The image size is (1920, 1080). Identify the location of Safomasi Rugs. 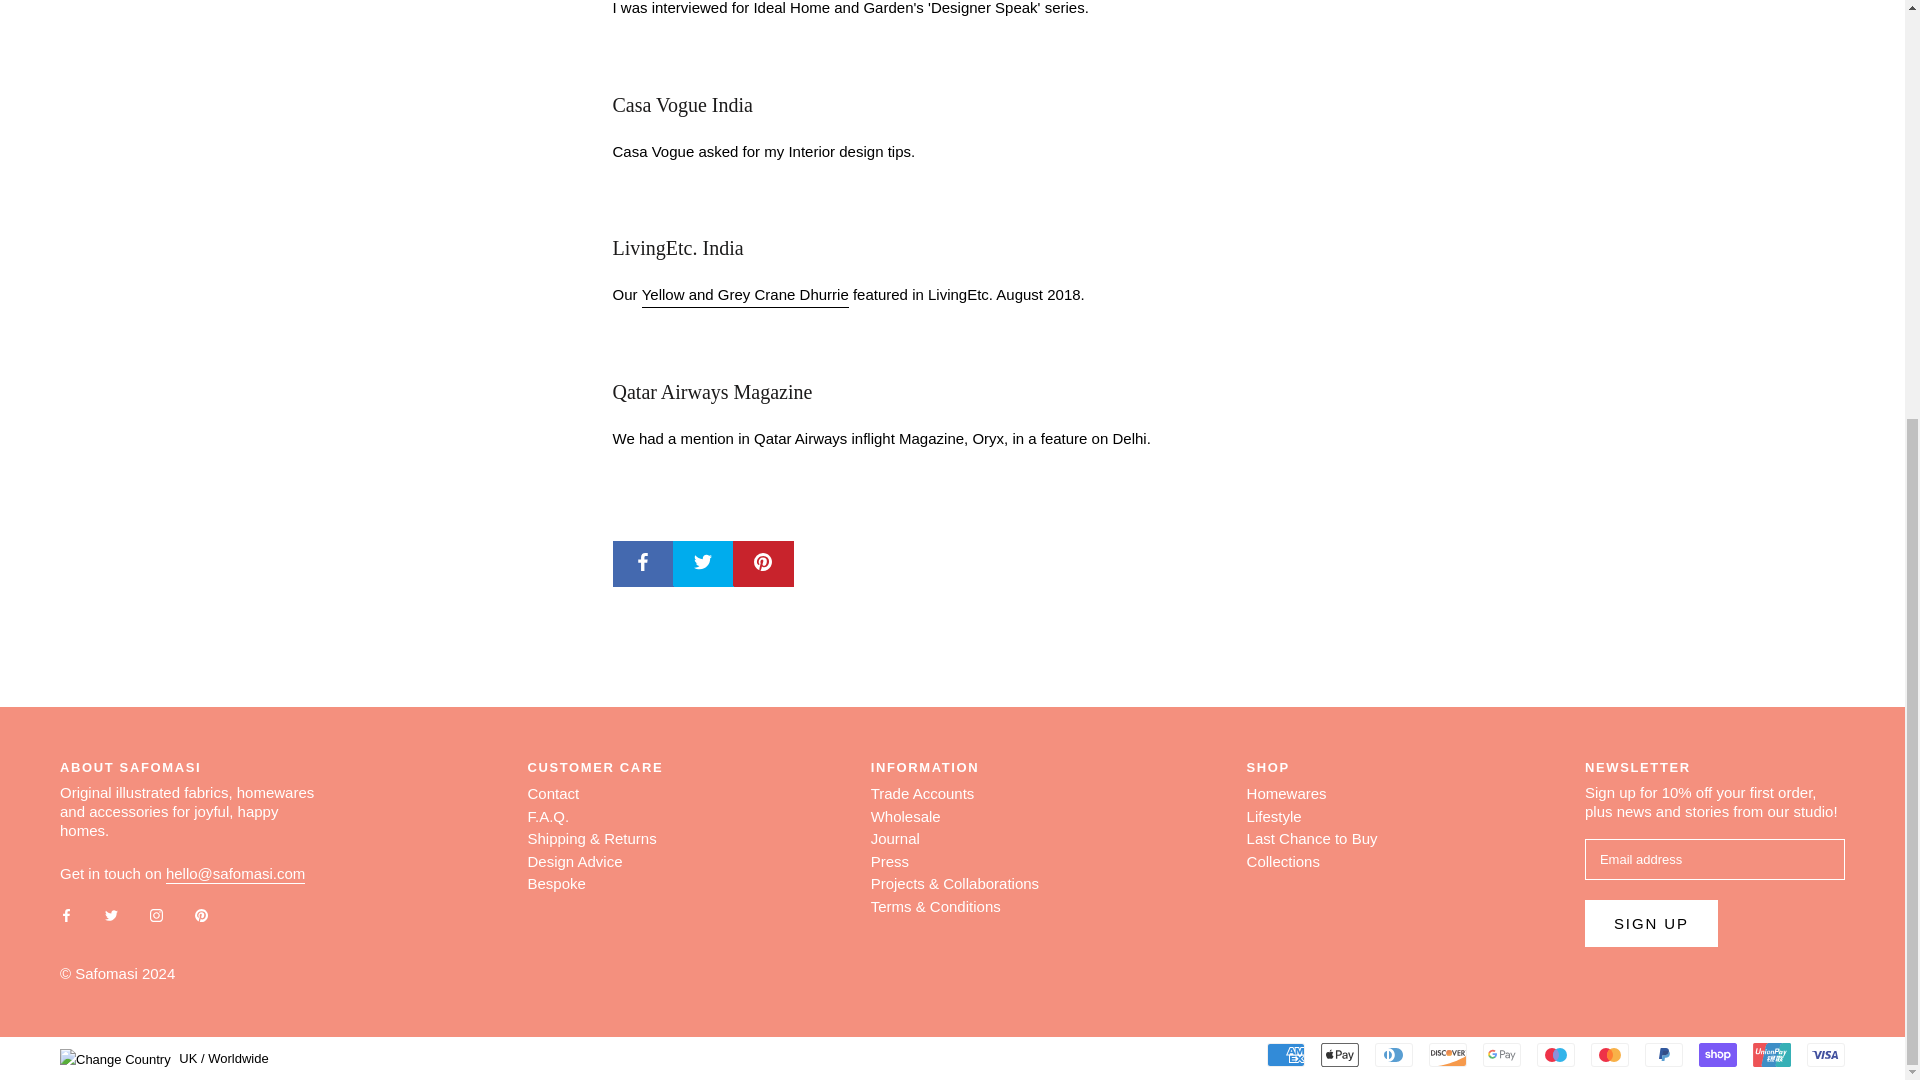
(744, 294).